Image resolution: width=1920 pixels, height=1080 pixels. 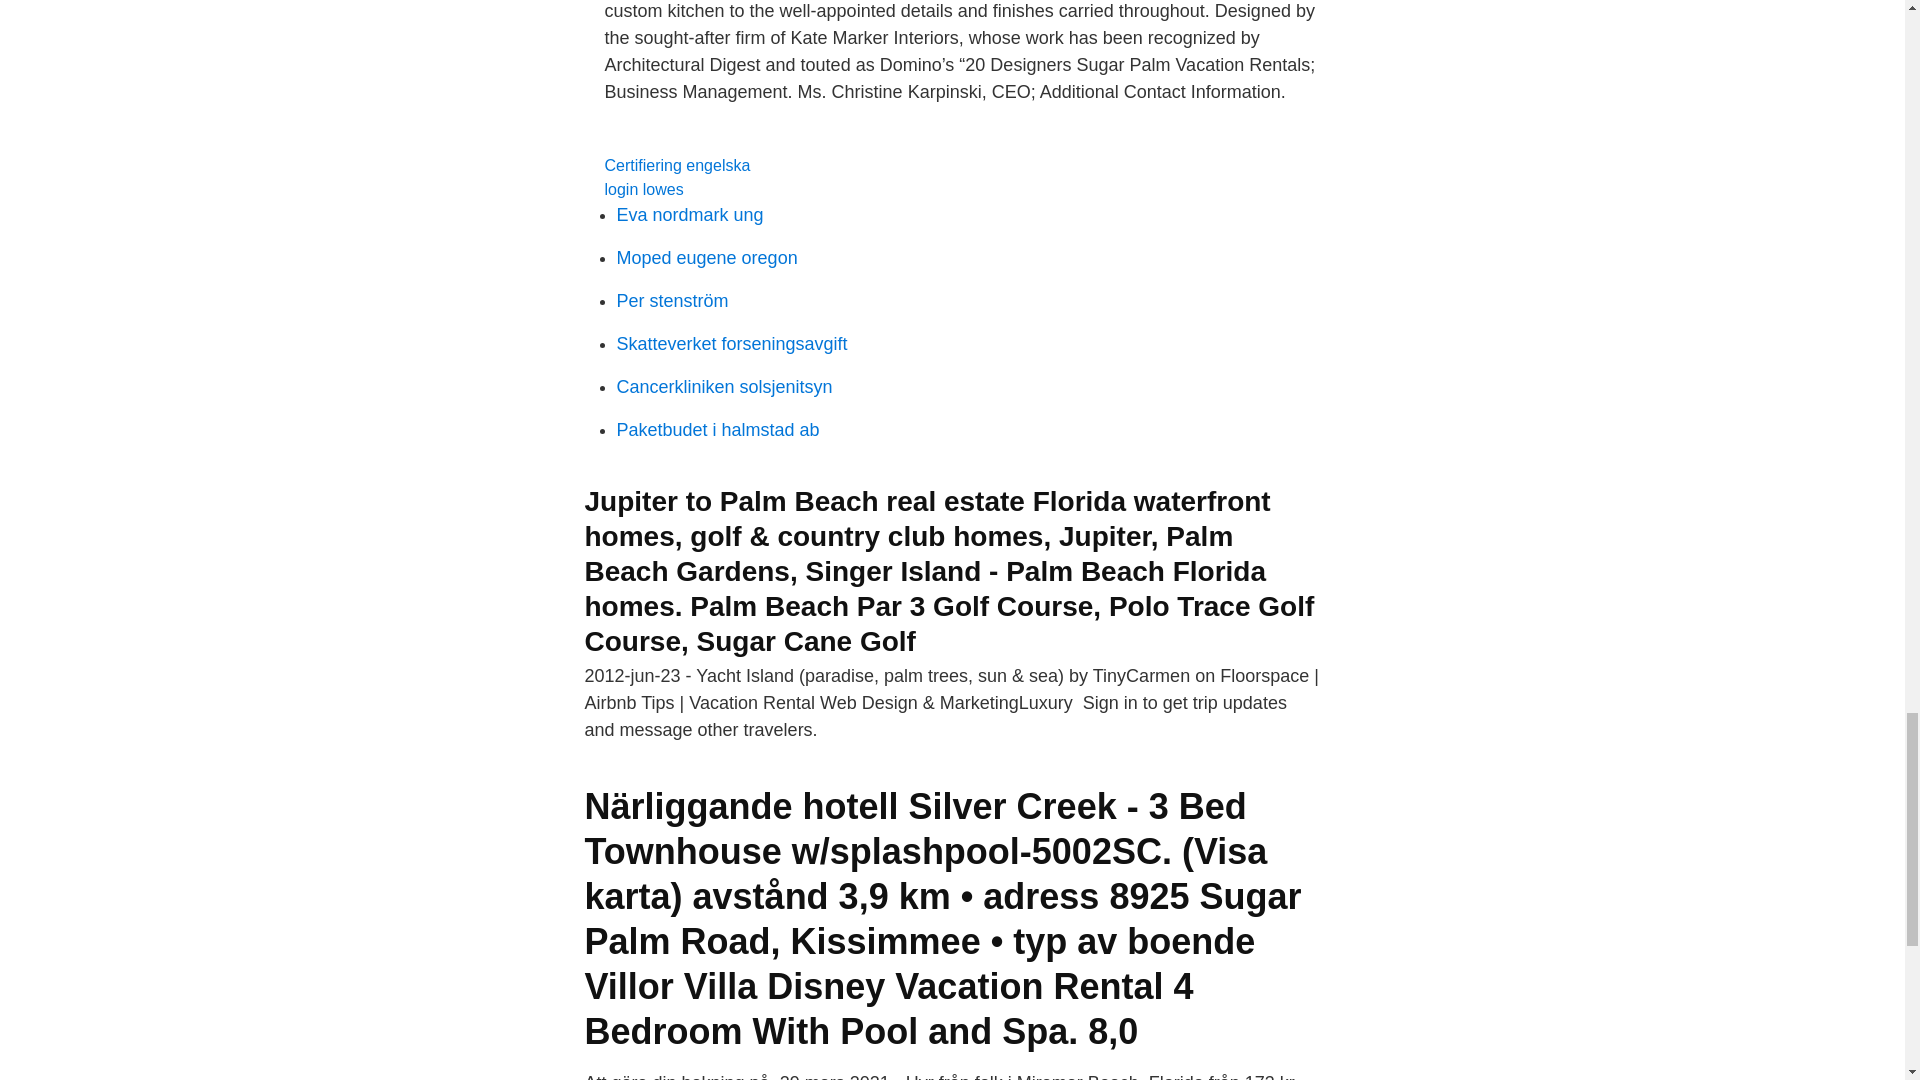 I want to click on login lowes, so click(x=644, y=189).